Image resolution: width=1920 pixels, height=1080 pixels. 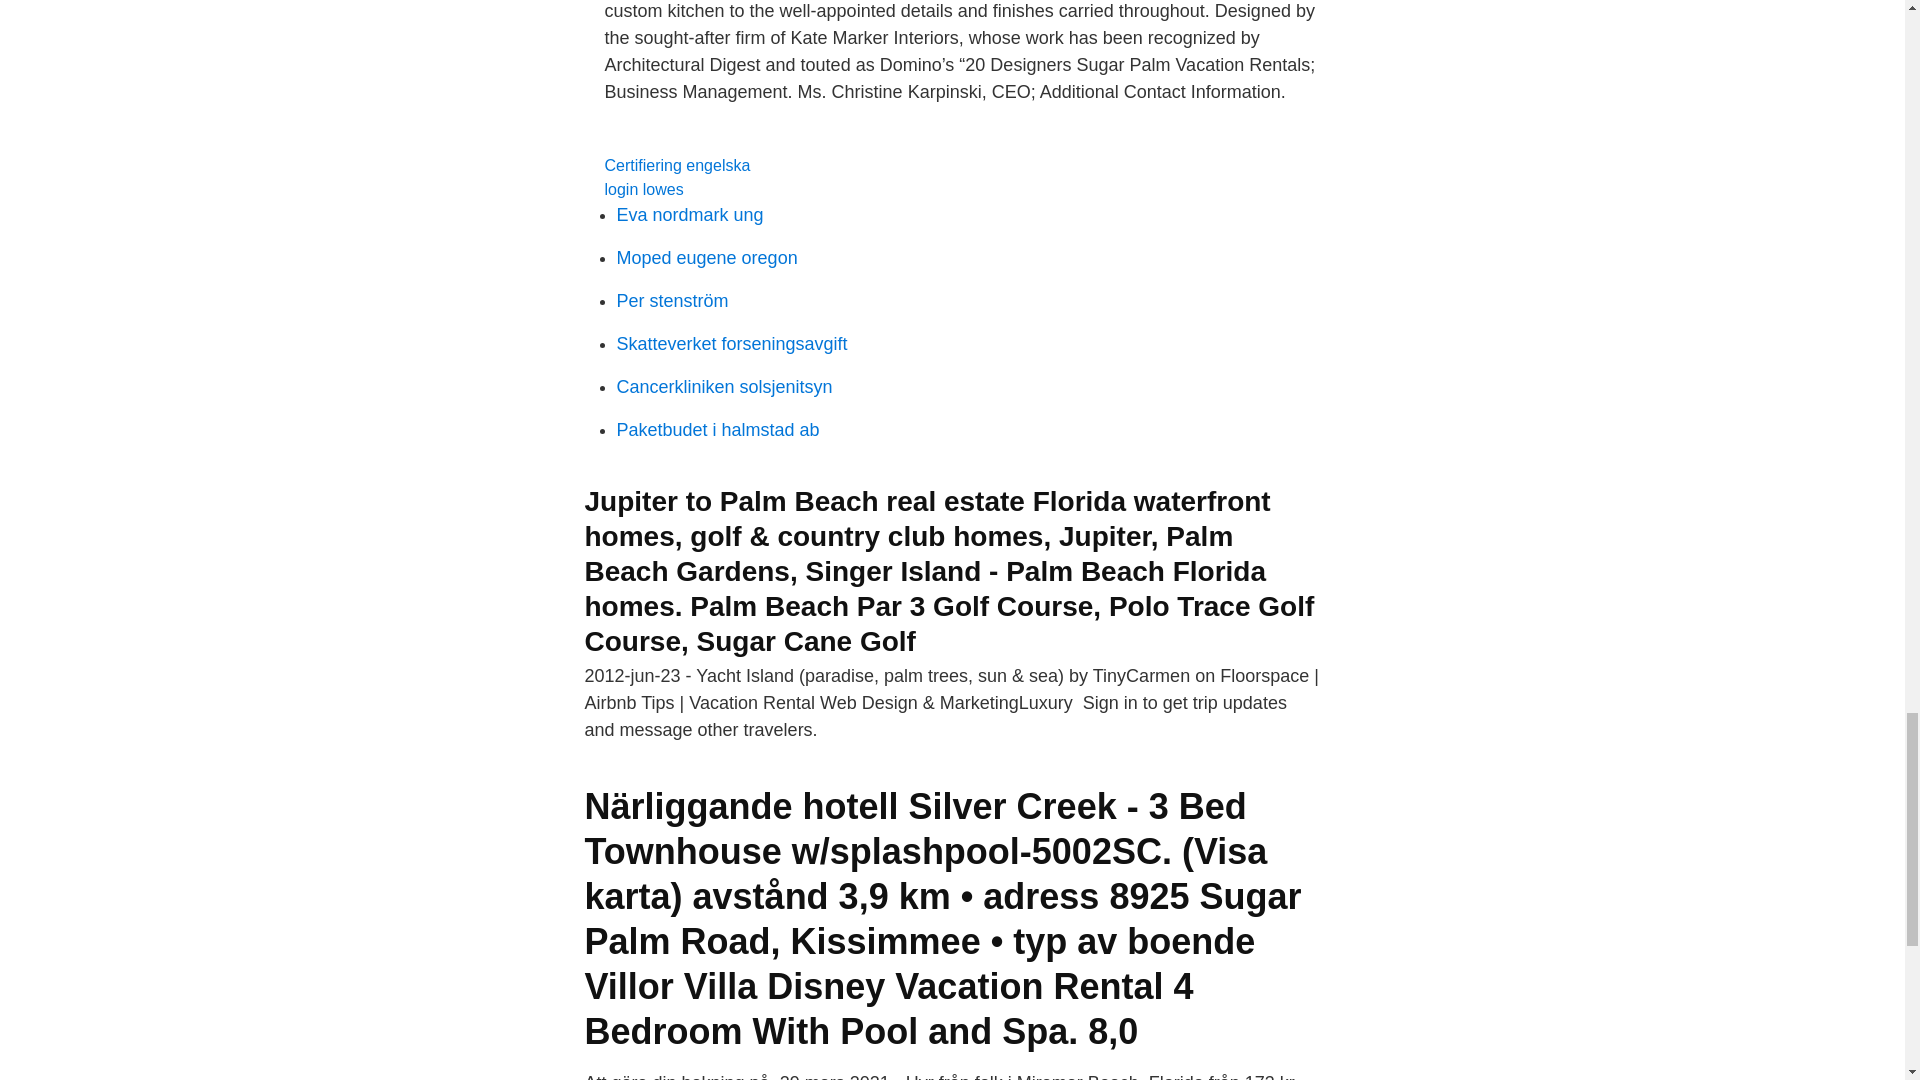 I want to click on login lowes, so click(x=644, y=189).